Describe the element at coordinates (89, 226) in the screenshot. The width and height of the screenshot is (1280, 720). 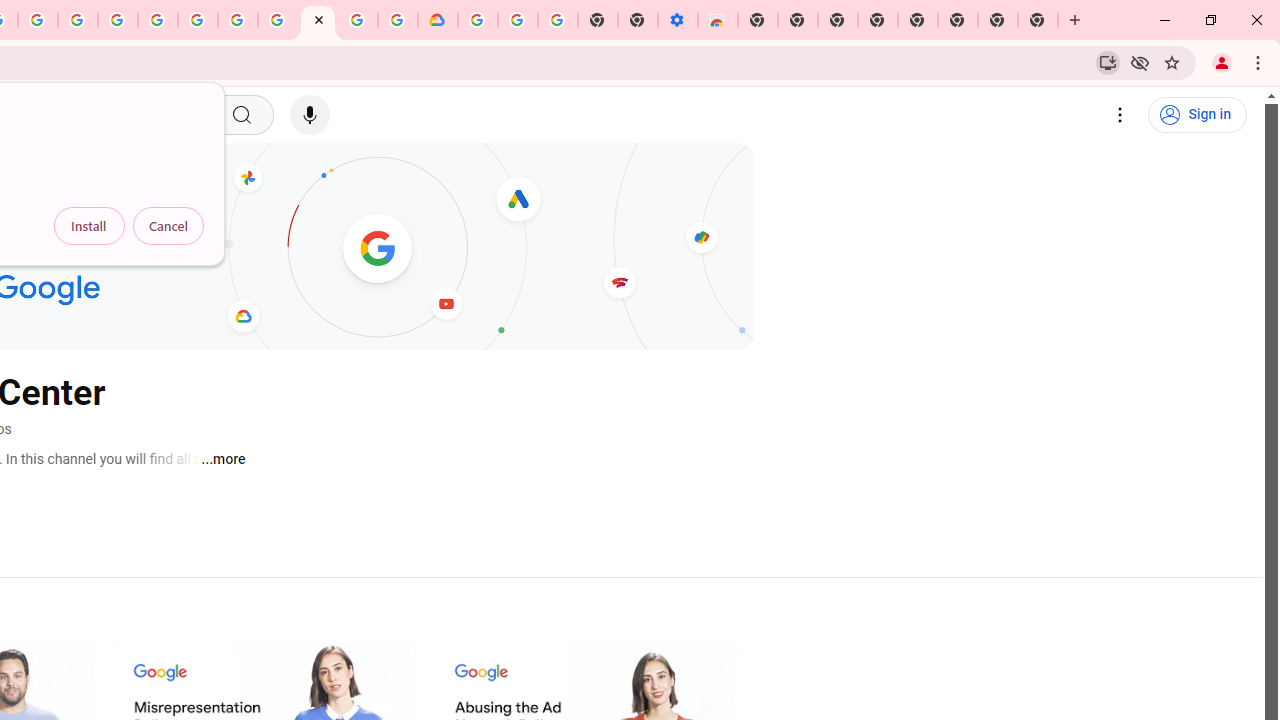
I see `Install` at that location.